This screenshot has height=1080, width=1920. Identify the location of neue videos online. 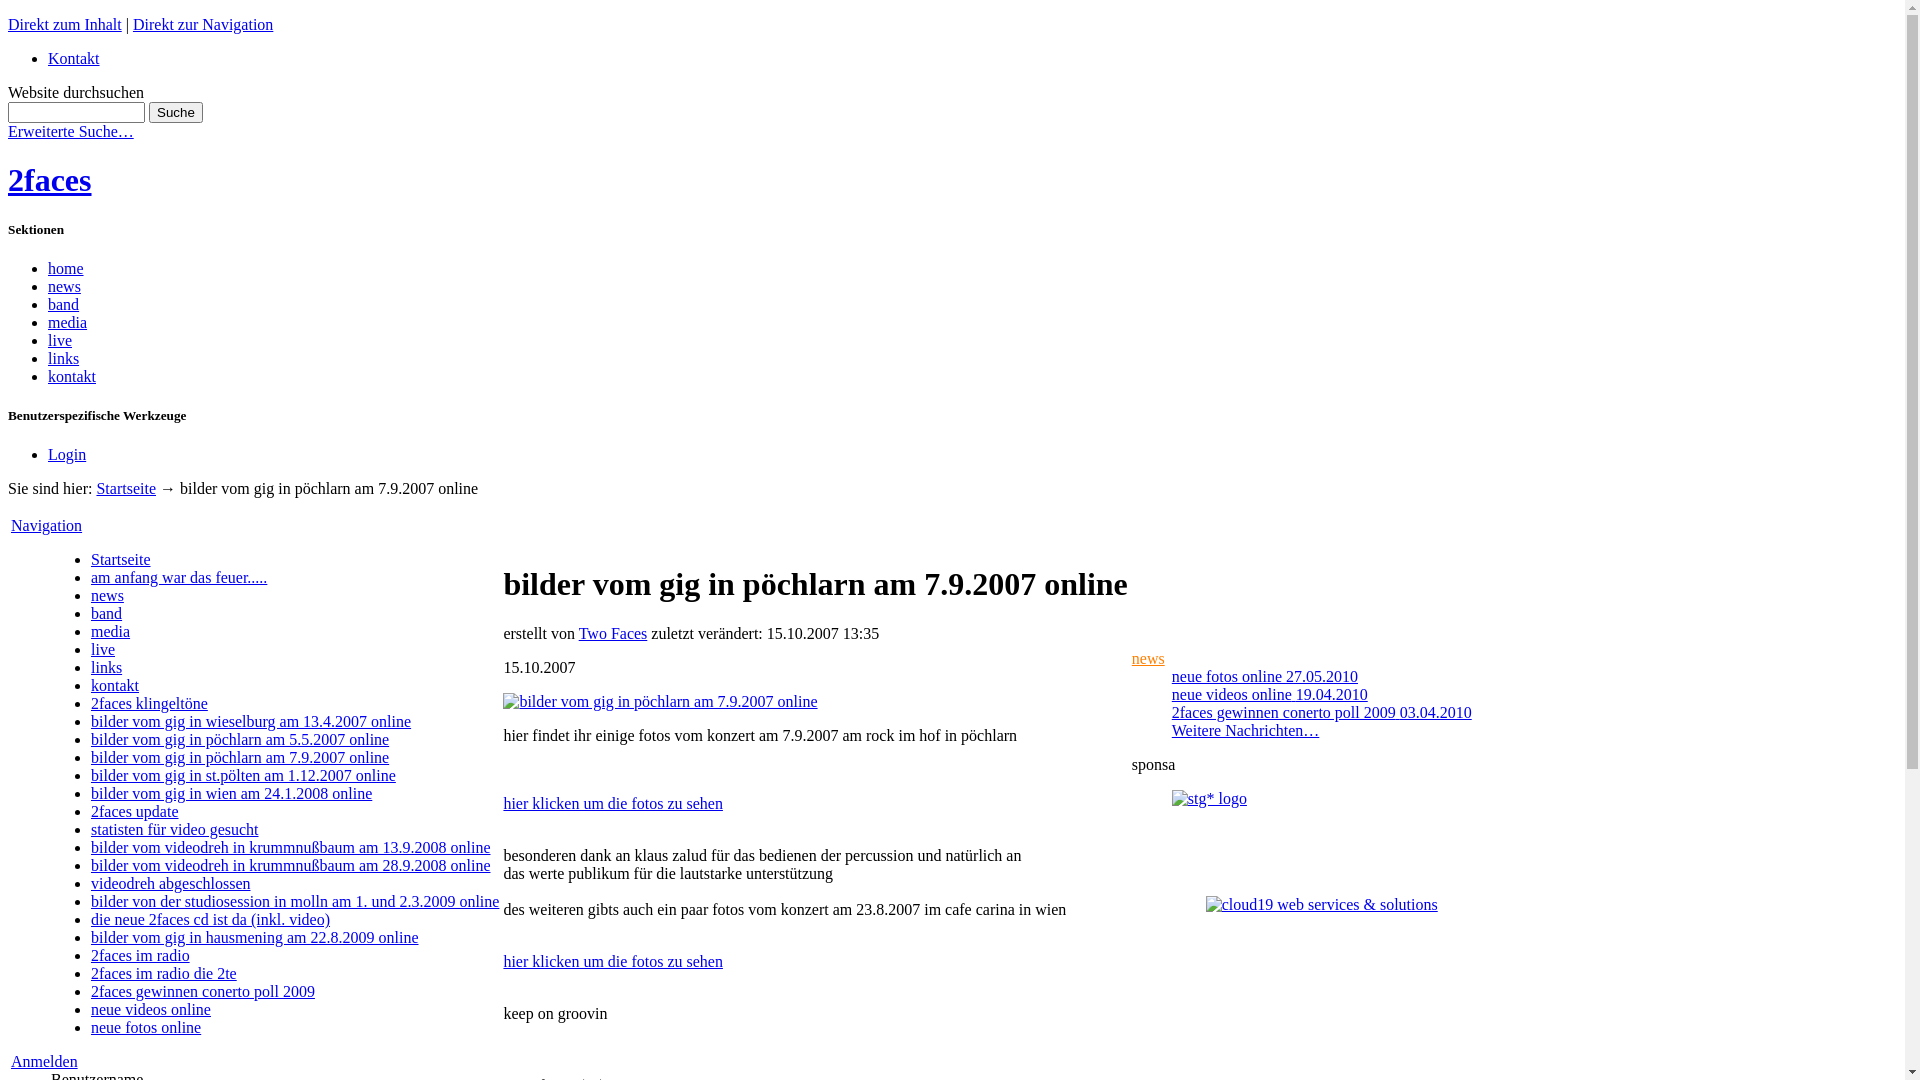
(151, 1009).